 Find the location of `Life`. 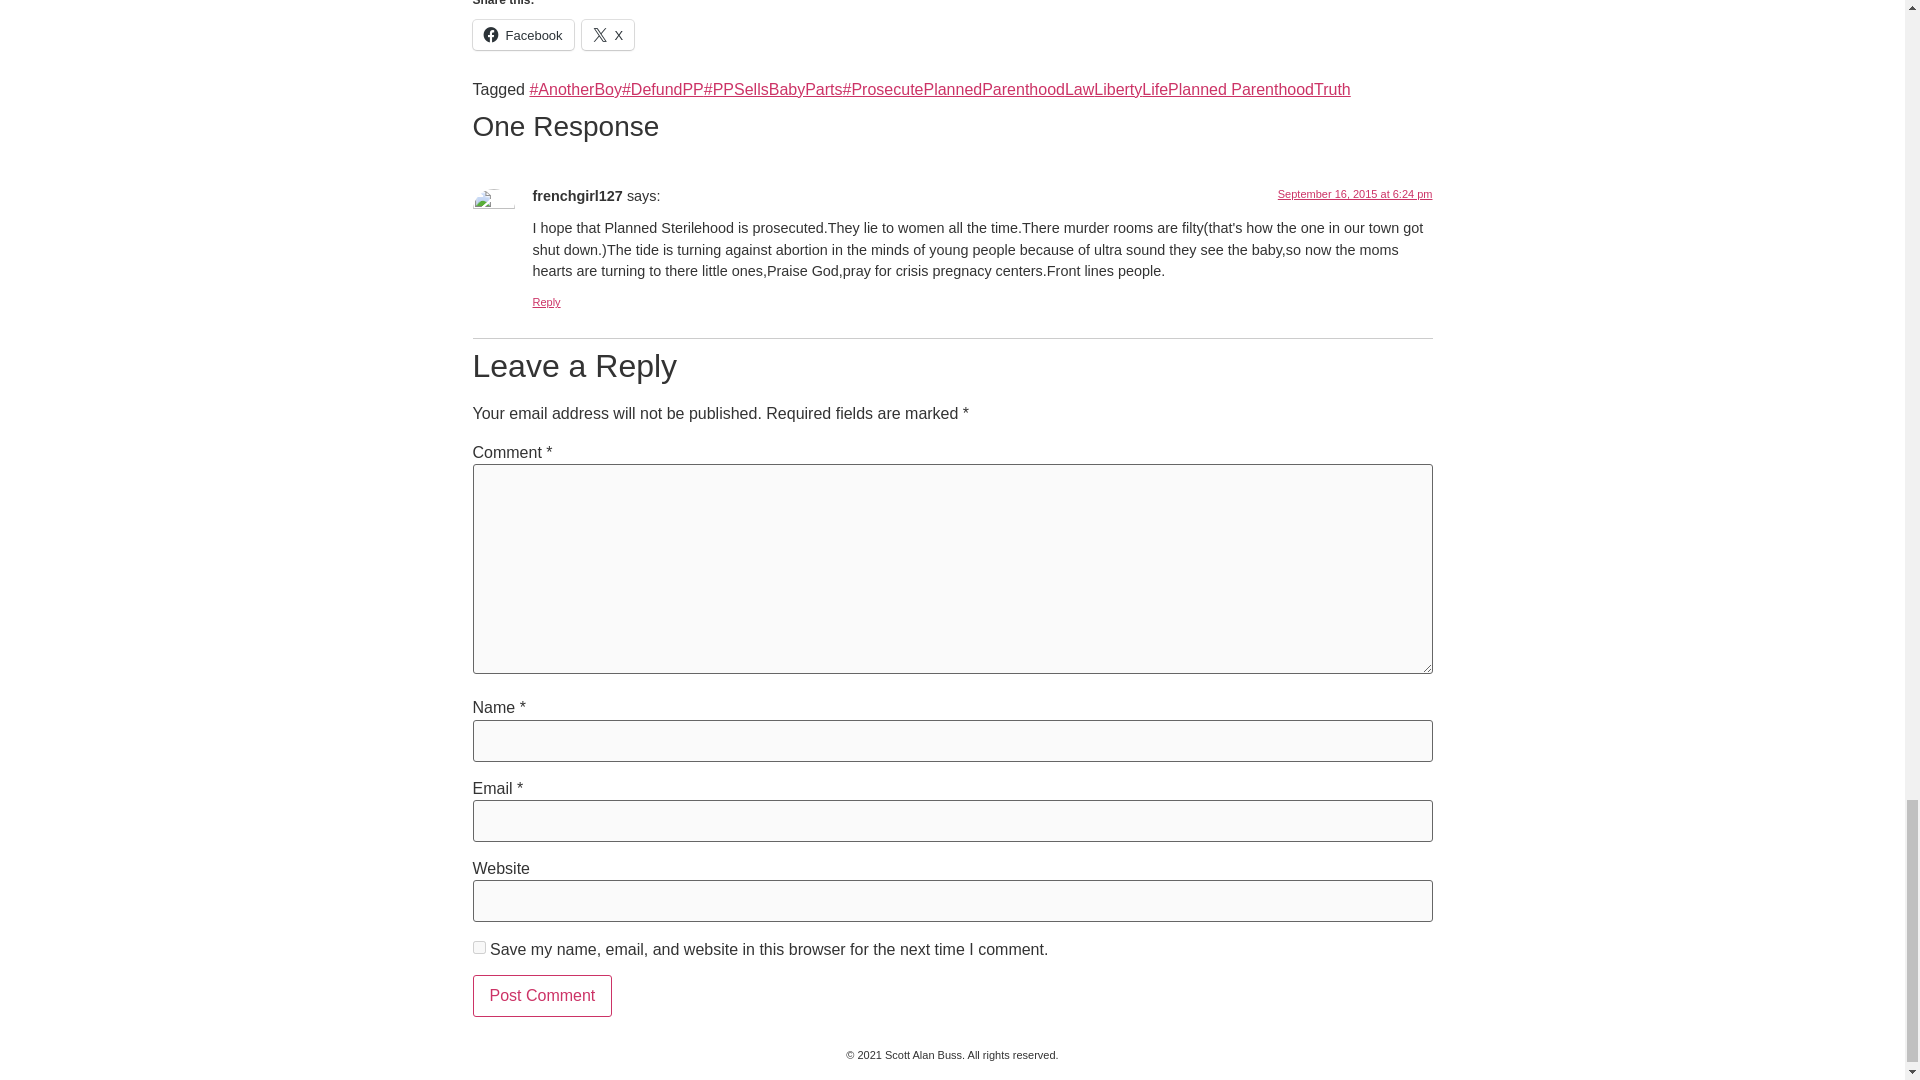

Life is located at coordinates (1154, 90).